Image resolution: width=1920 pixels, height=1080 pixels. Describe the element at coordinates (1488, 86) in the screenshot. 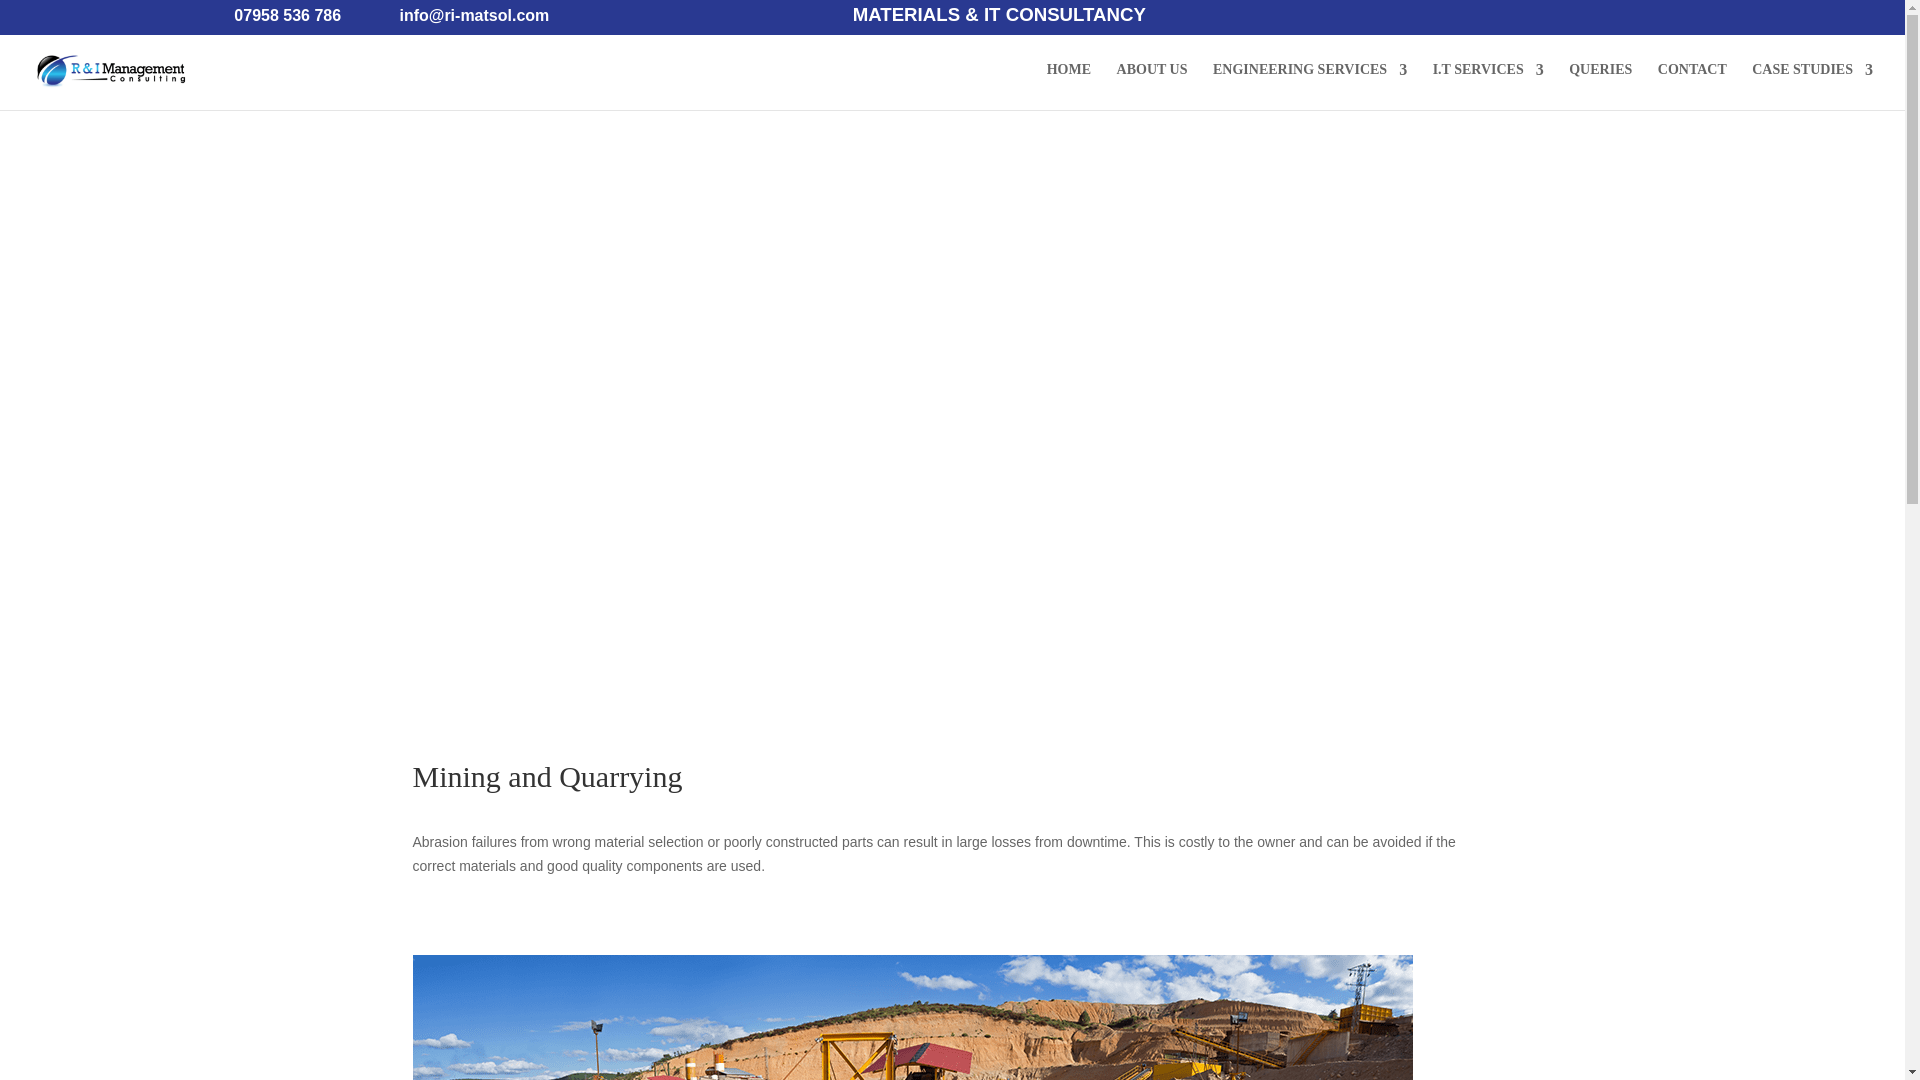

I see `I.T SERVICES` at that location.